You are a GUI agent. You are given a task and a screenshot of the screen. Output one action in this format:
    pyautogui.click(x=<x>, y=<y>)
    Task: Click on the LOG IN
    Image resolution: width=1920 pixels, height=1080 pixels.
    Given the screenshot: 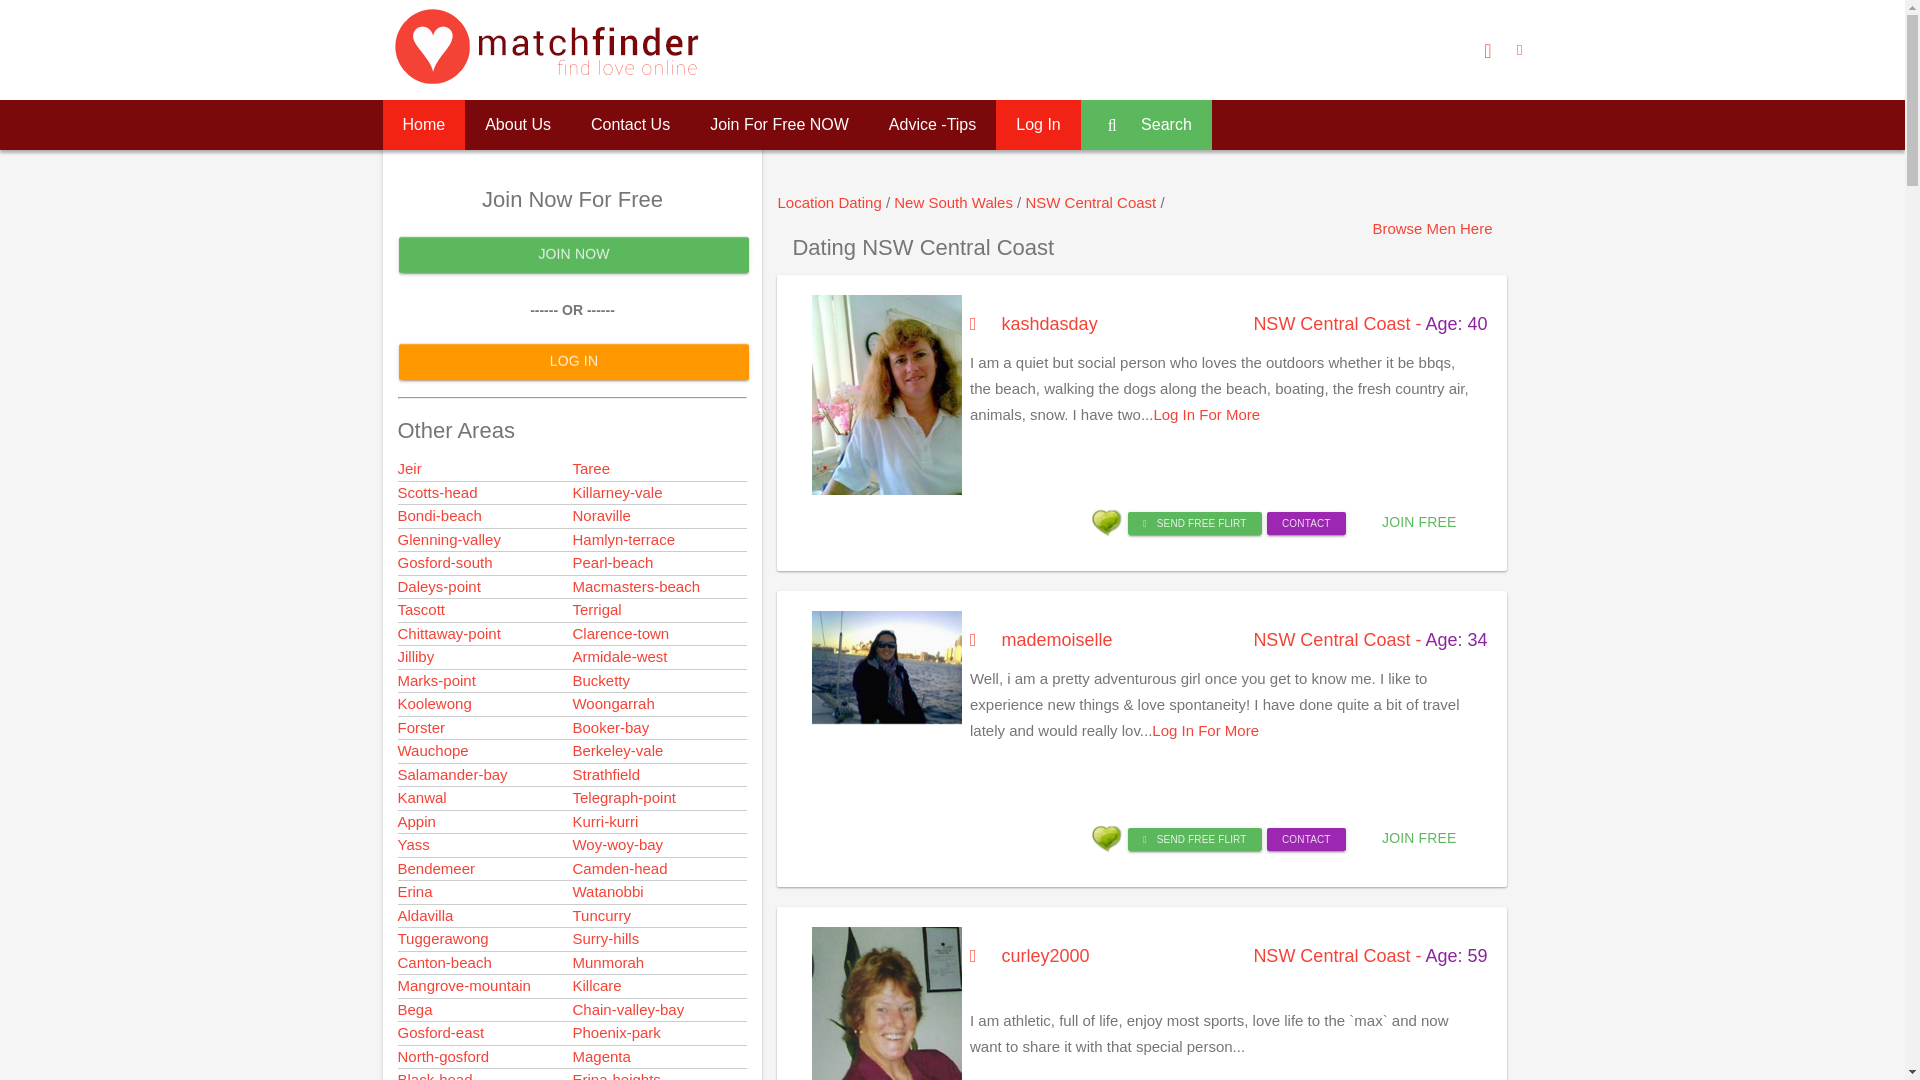 What is the action you would take?
    pyautogui.click(x=572, y=362)
    